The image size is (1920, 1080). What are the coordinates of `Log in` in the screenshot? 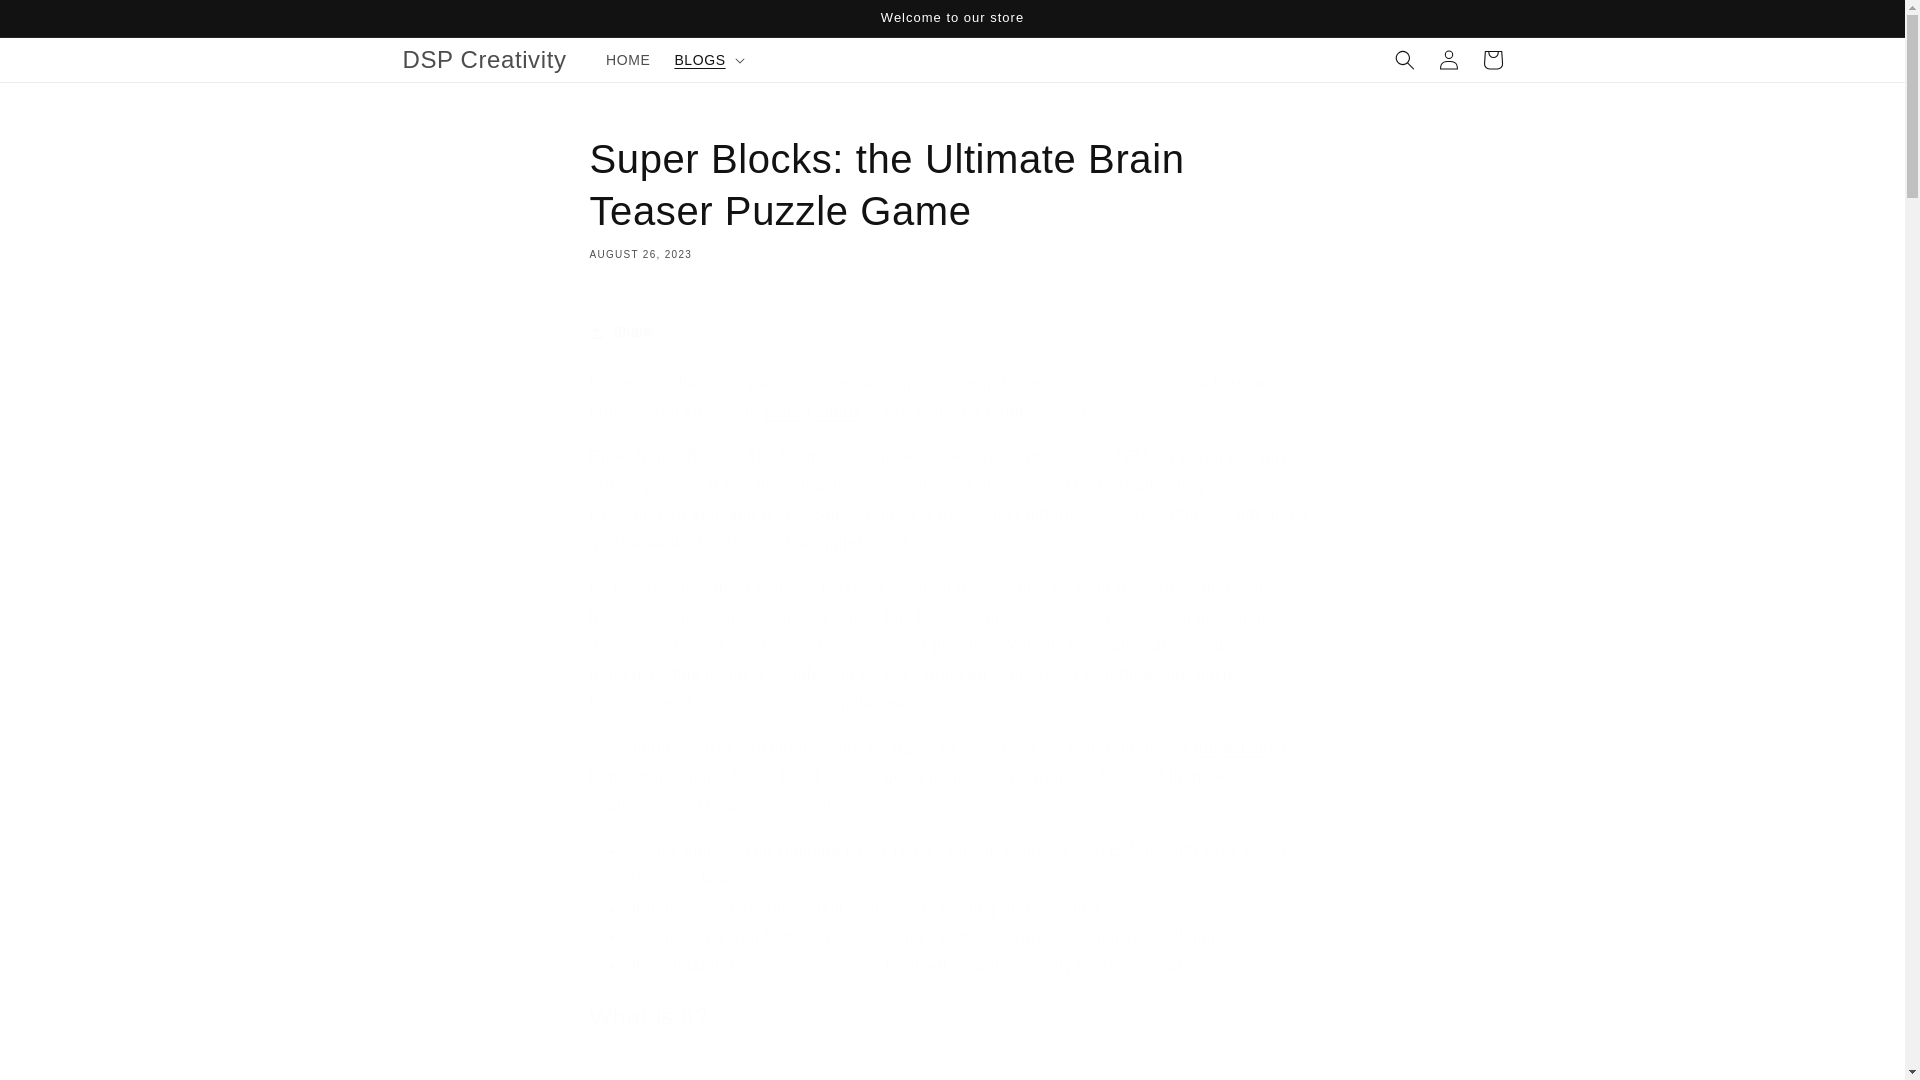 It's located at (1448, 60).